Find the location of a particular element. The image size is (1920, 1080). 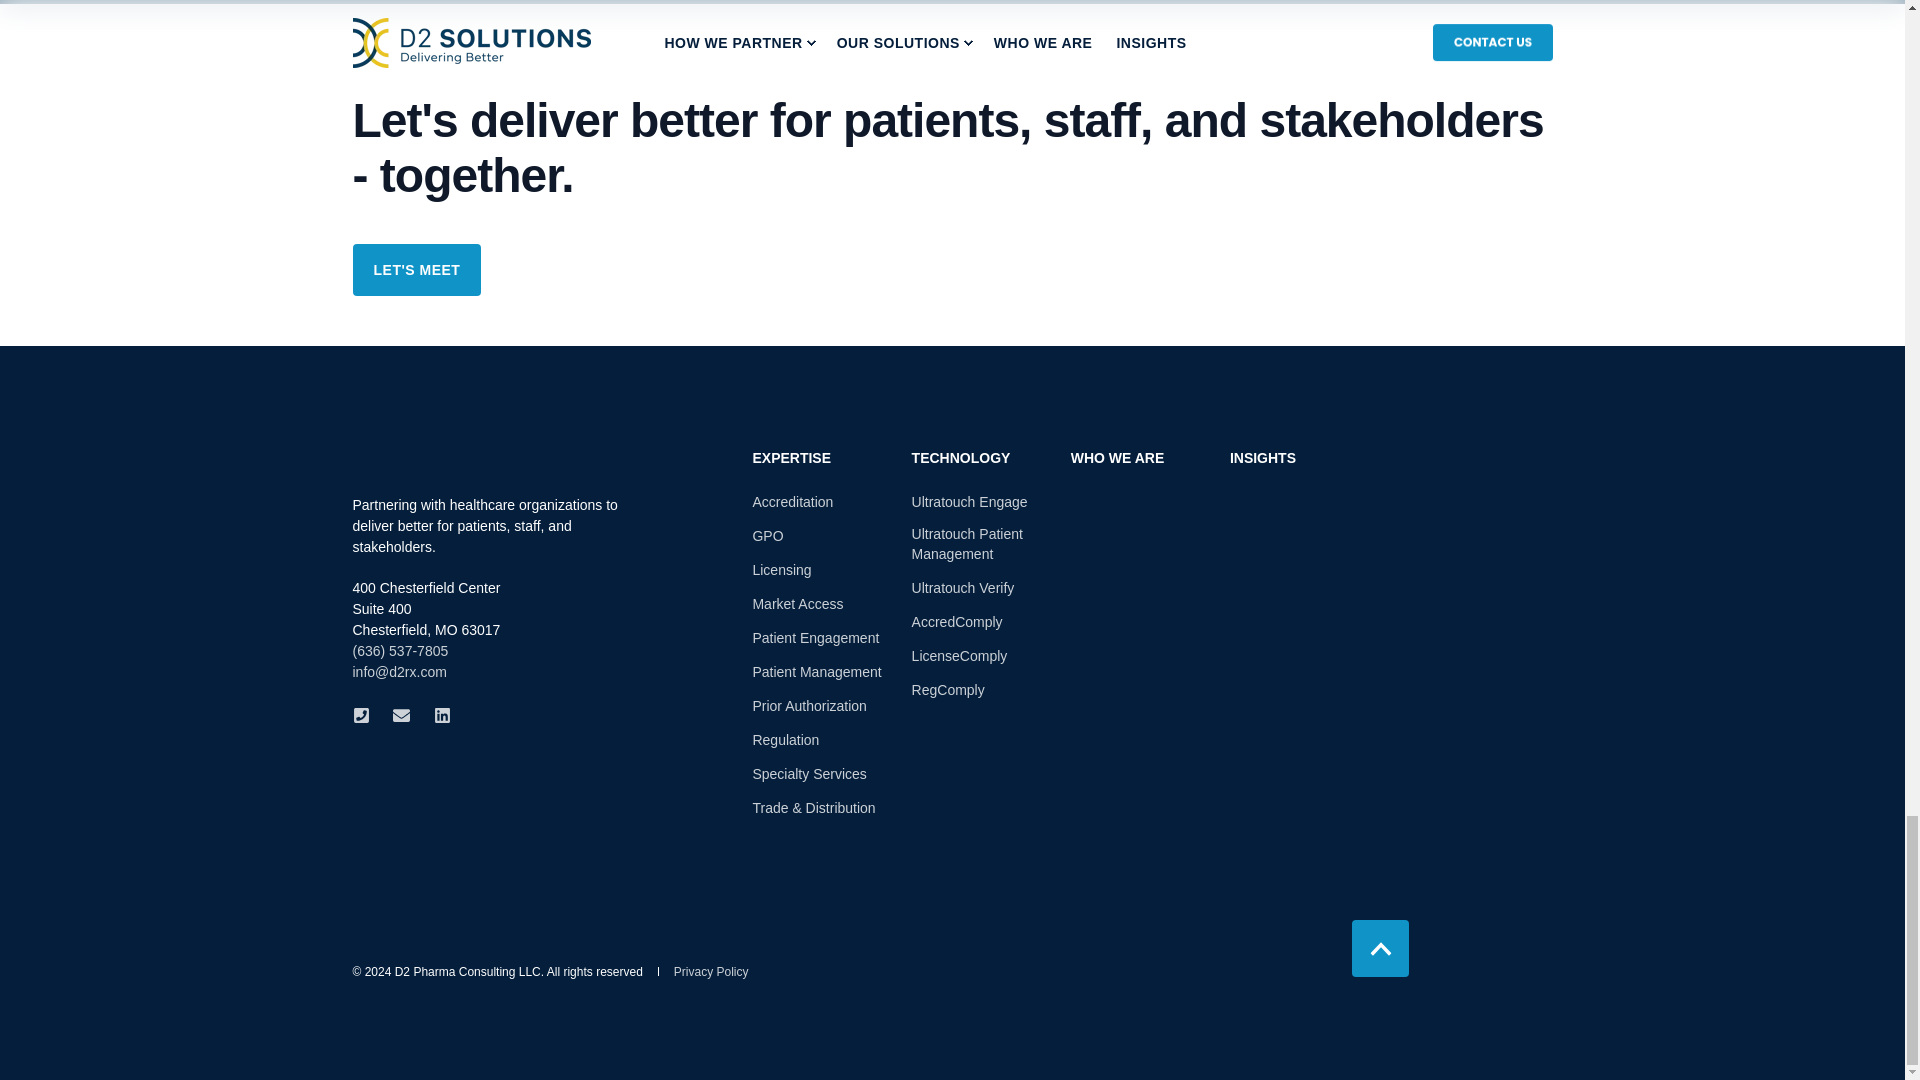

Button Let's Meet is located at coordinates (416, 270).